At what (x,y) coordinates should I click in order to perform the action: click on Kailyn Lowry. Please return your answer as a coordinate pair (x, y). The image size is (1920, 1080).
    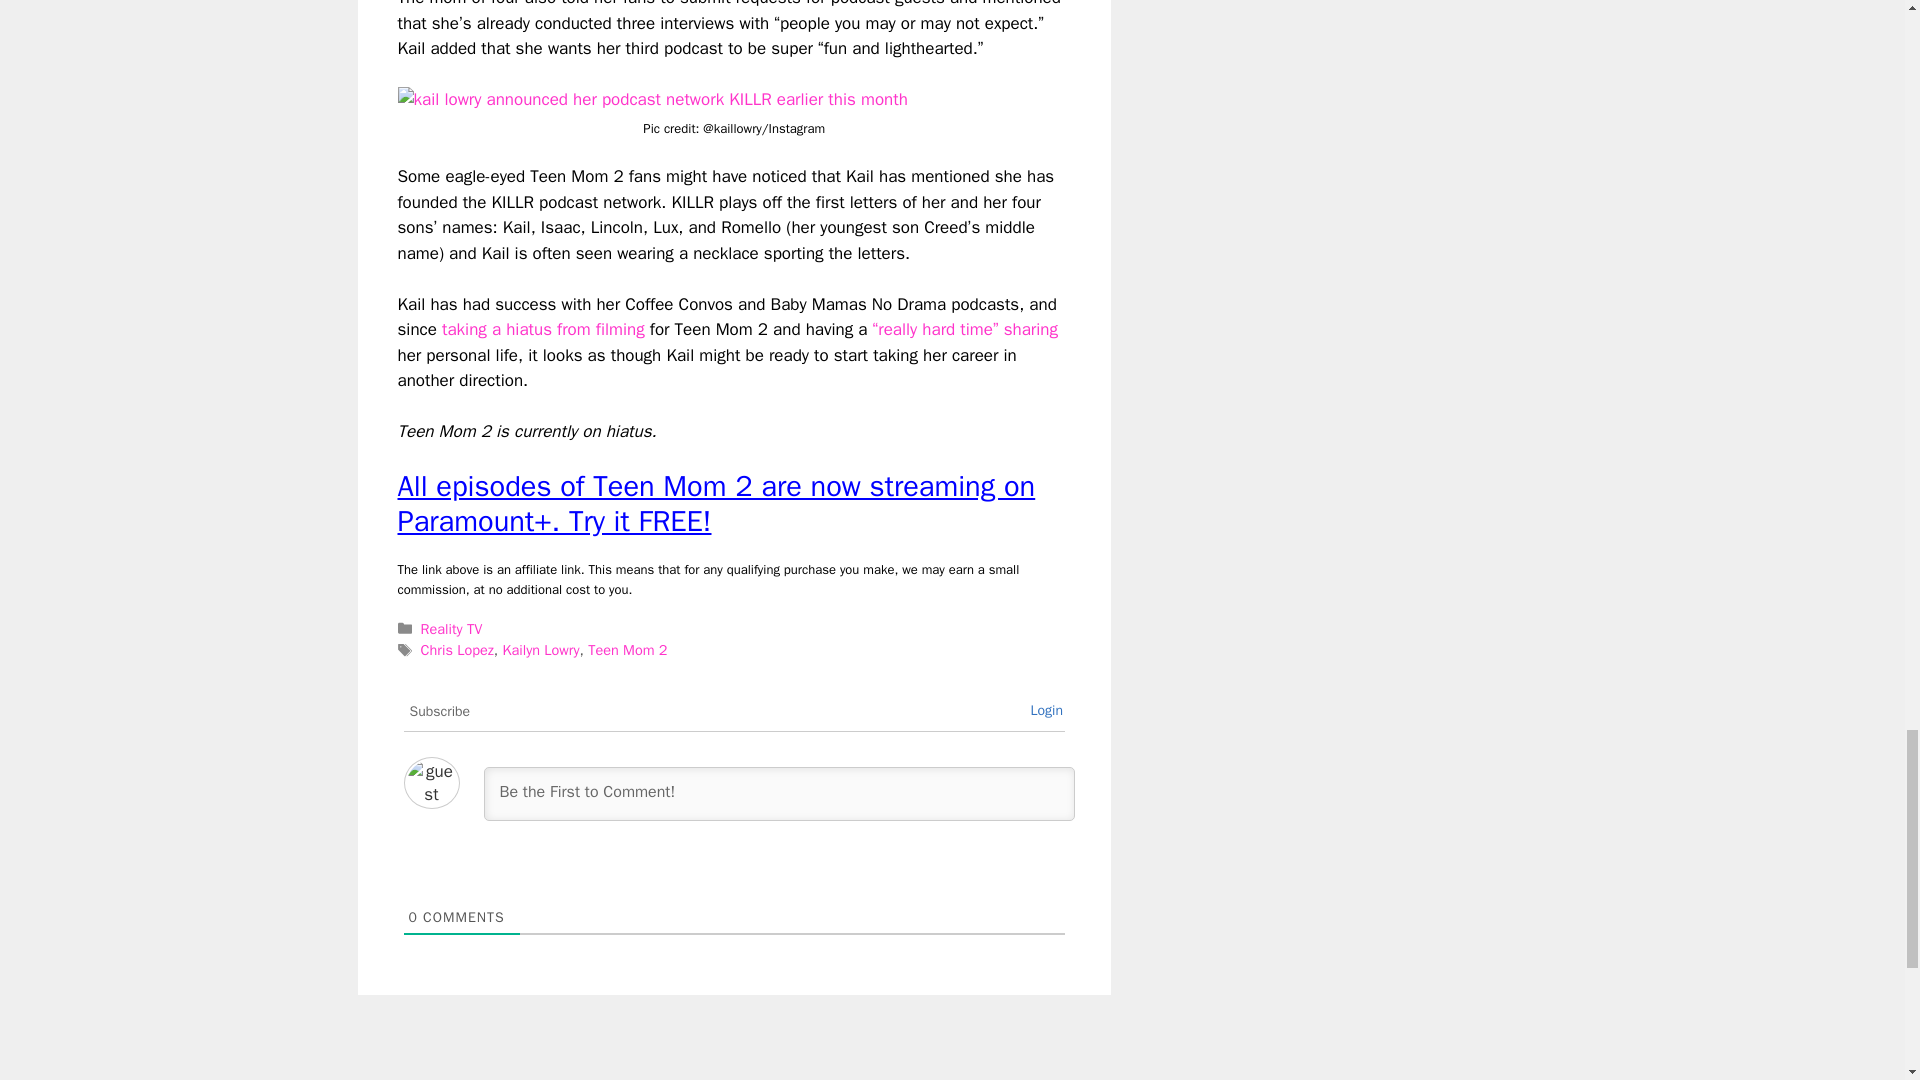
    Looking at the image, I should click on (541, 650).